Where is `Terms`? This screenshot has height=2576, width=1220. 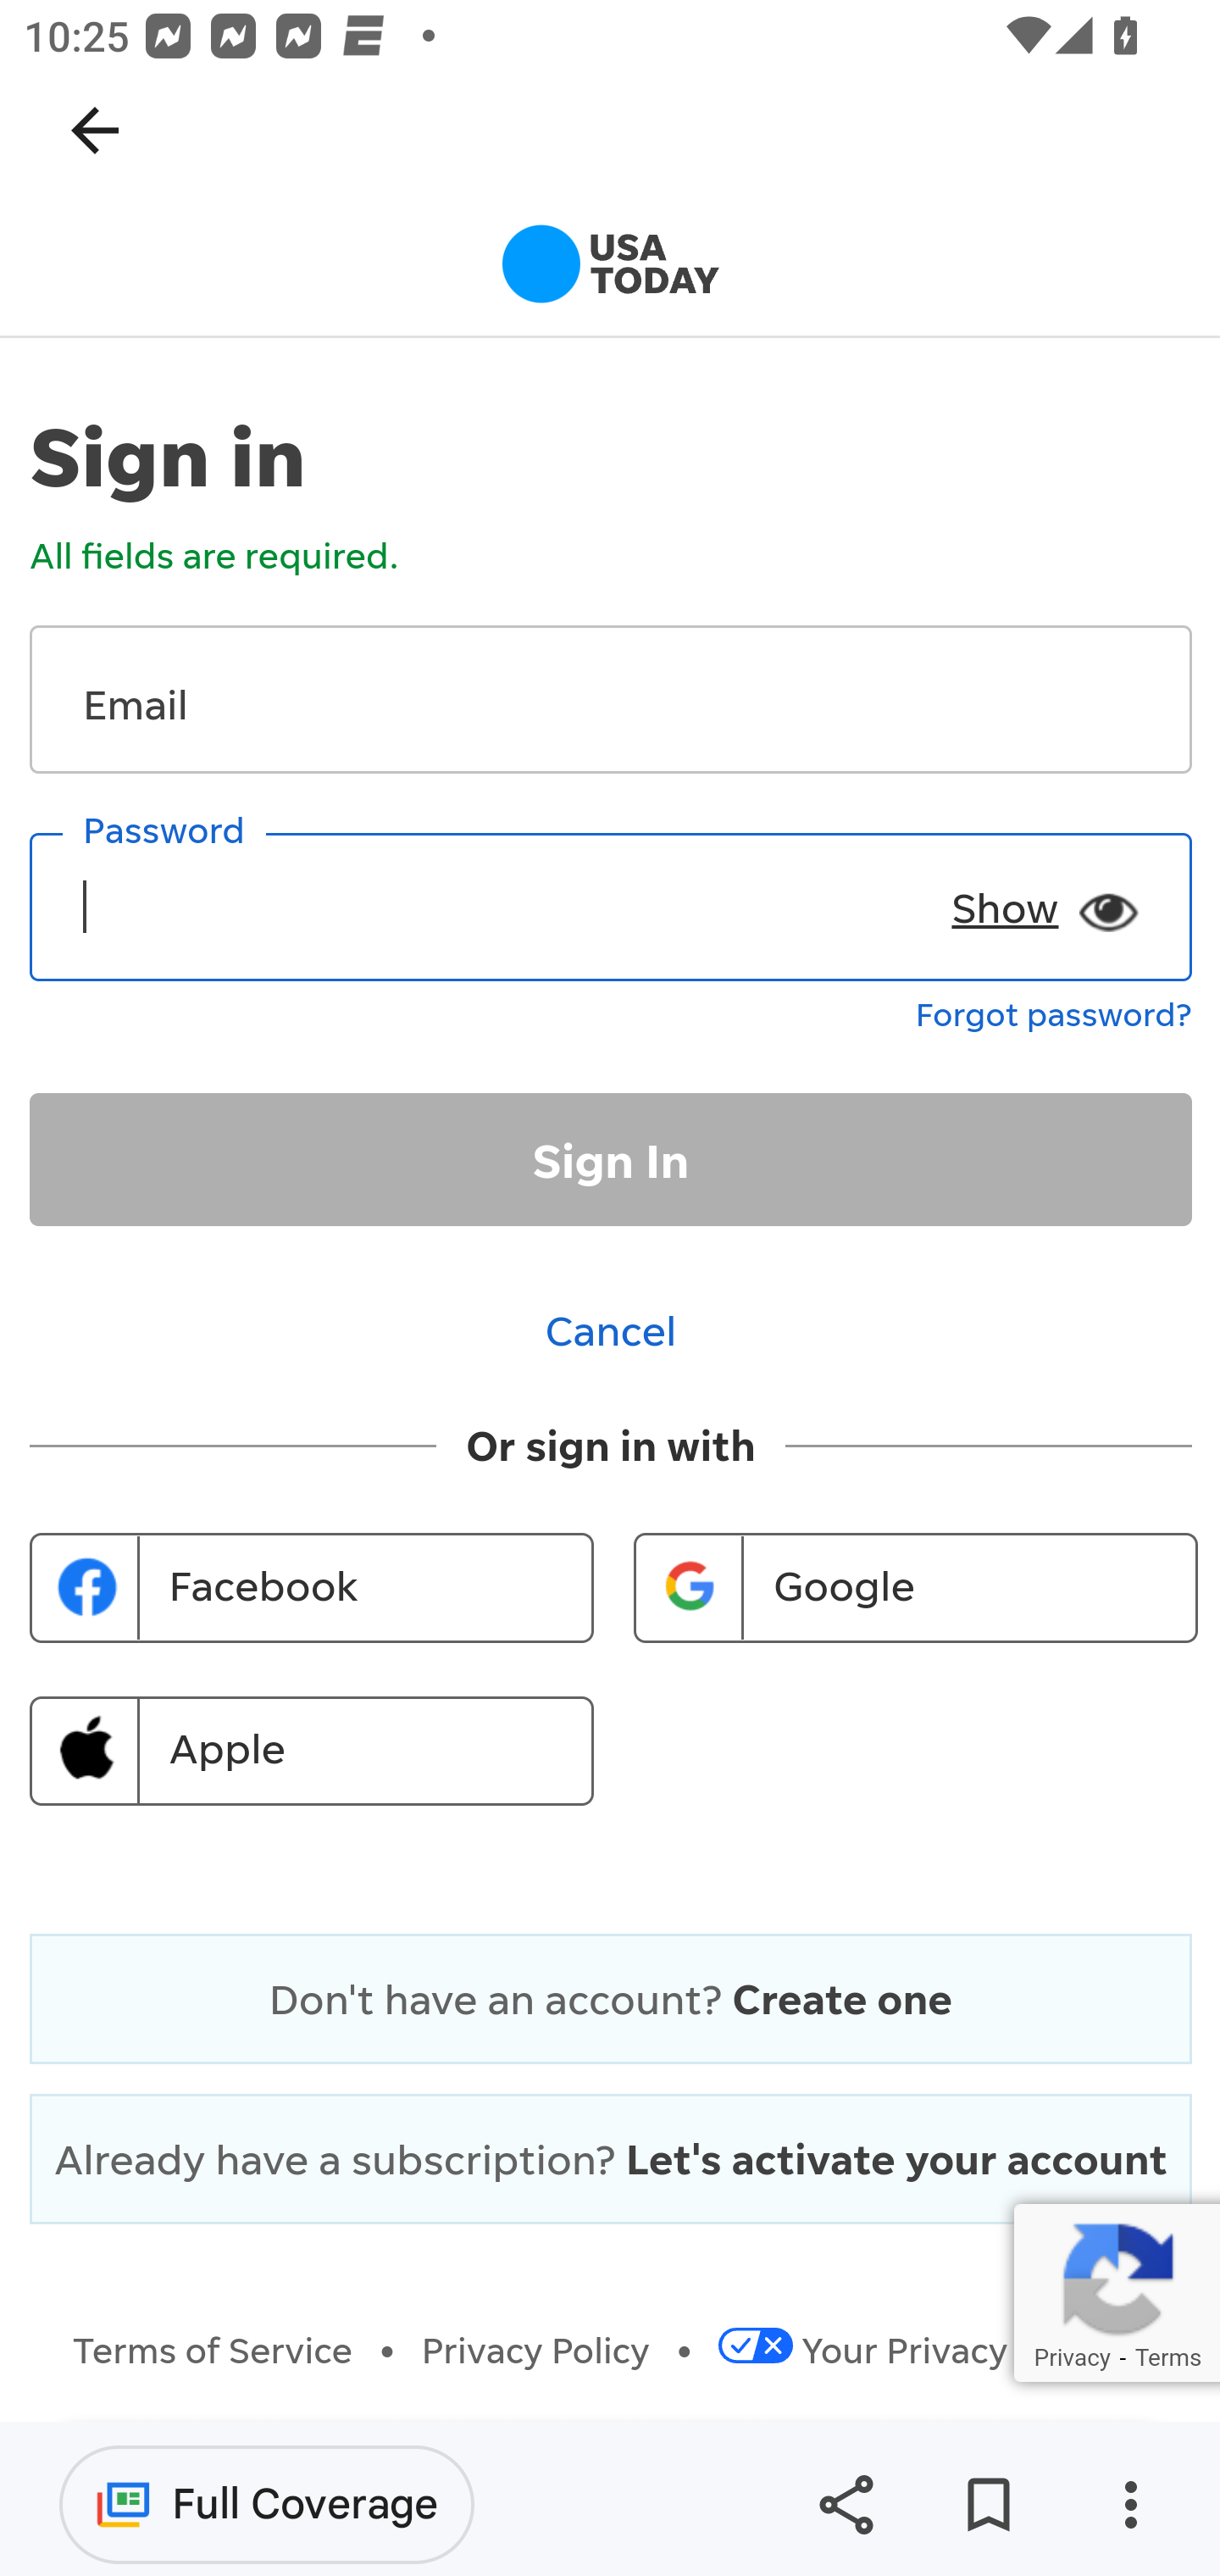
Terms is located at coordinates (1167, 2357).